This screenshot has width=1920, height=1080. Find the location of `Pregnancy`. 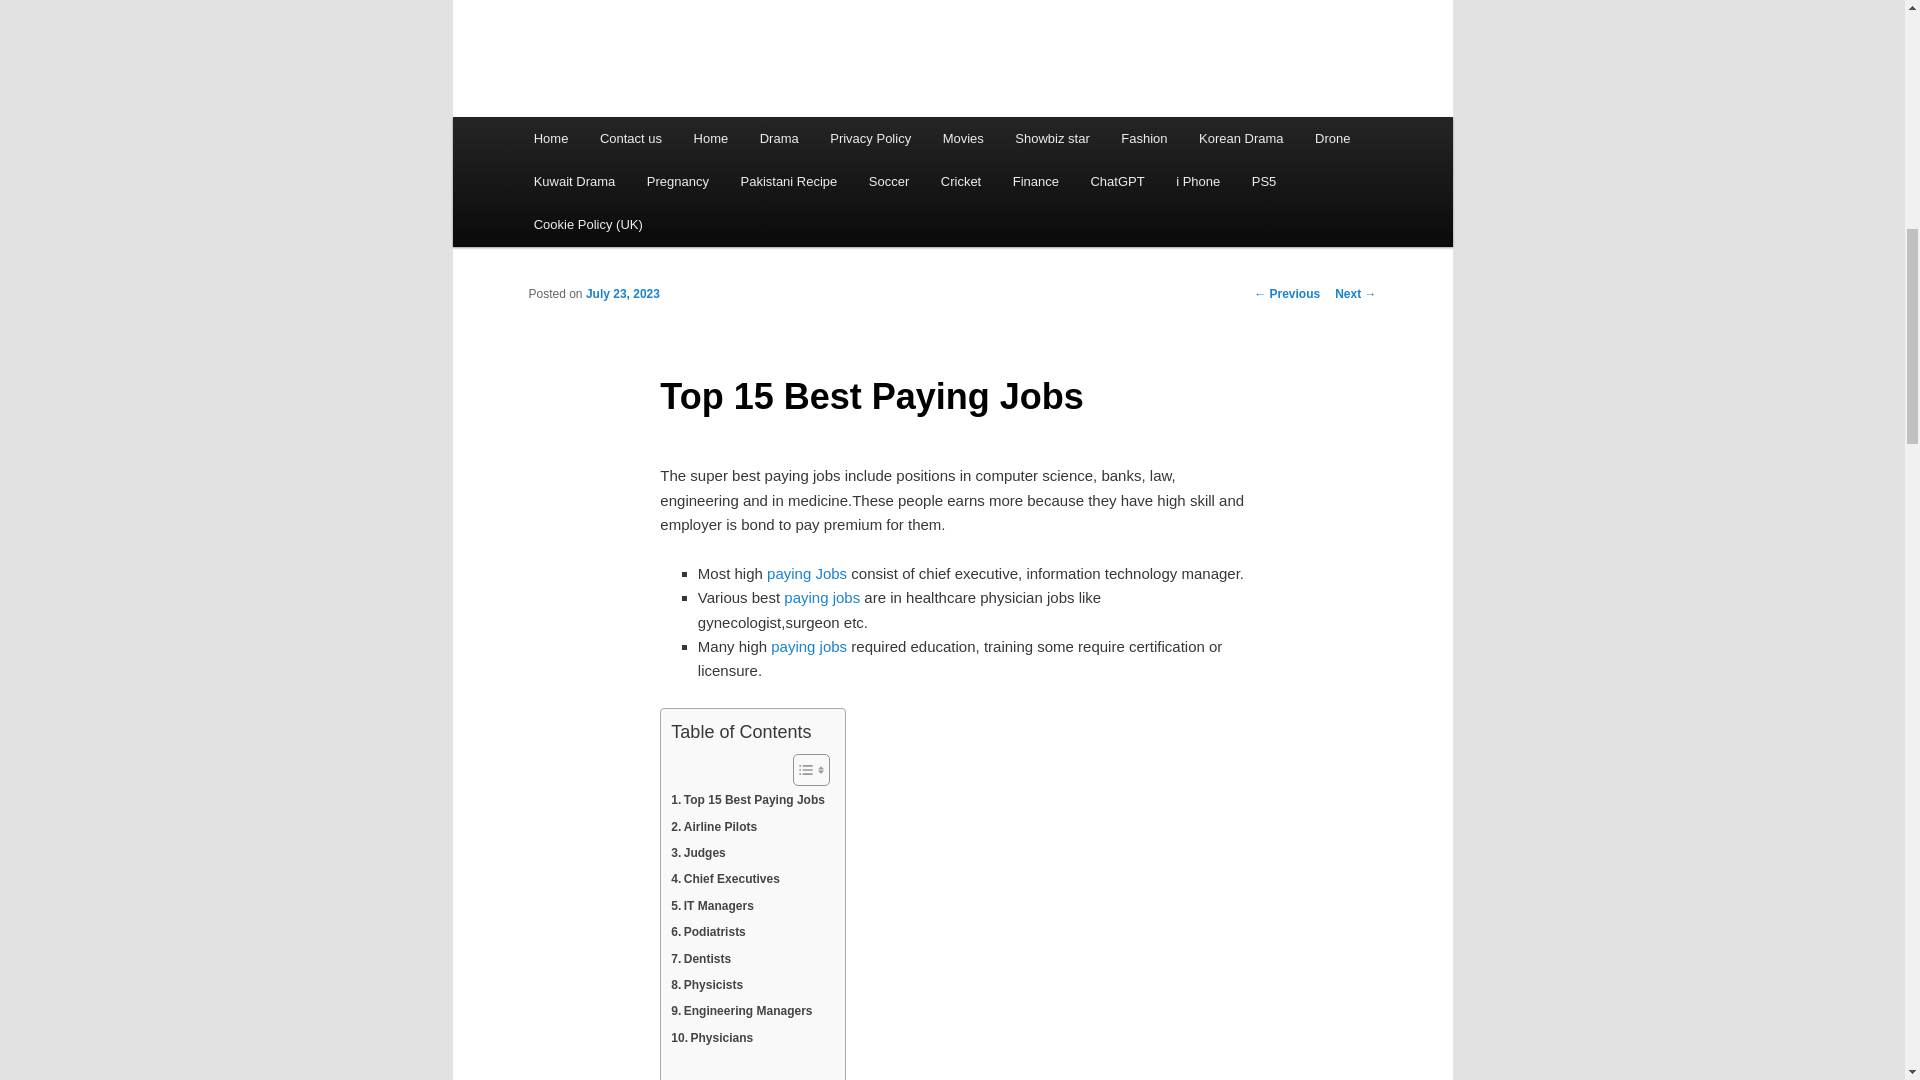

Pregnancy is located at coordinates (678, 181).